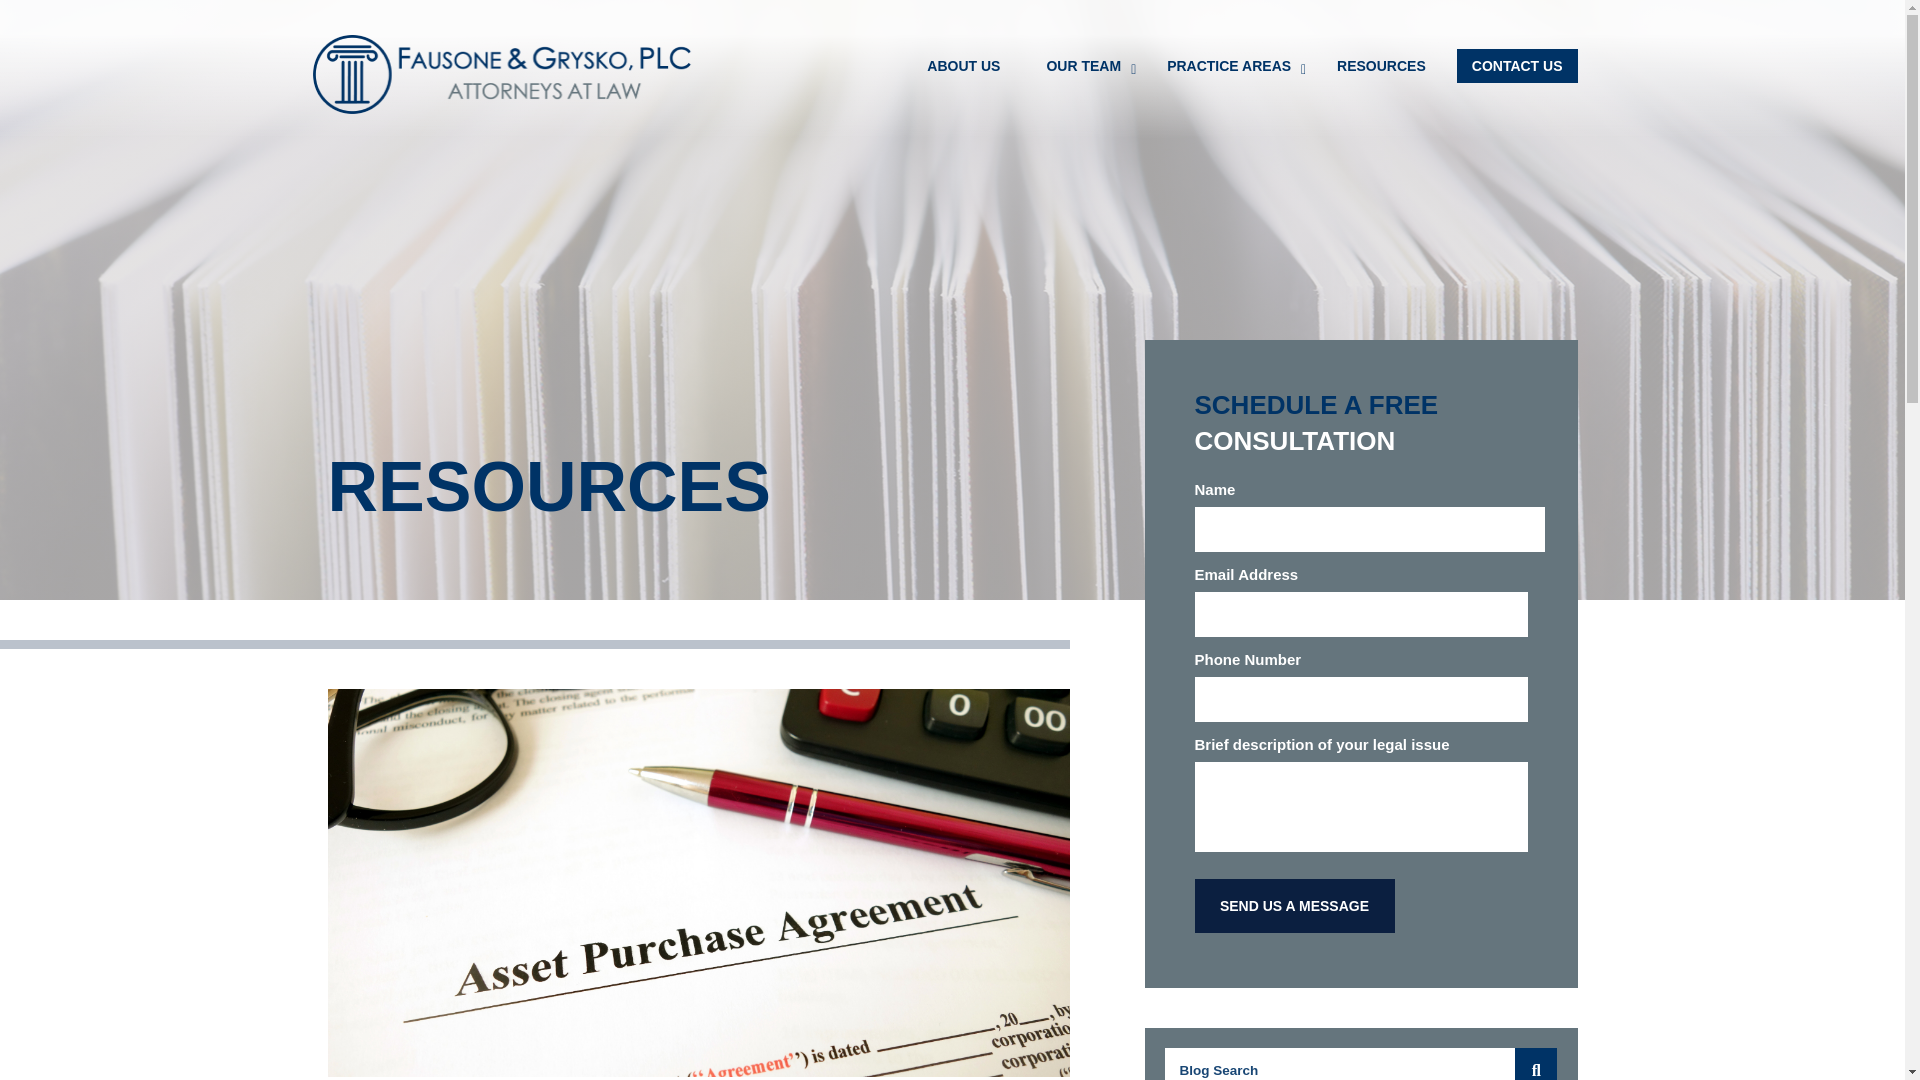 This screenshot has height=1080, width=1920. What do you see at coordinates (964, 66) in the screenshot?
I see `ABOUT US` at bounding box center [964, 66].